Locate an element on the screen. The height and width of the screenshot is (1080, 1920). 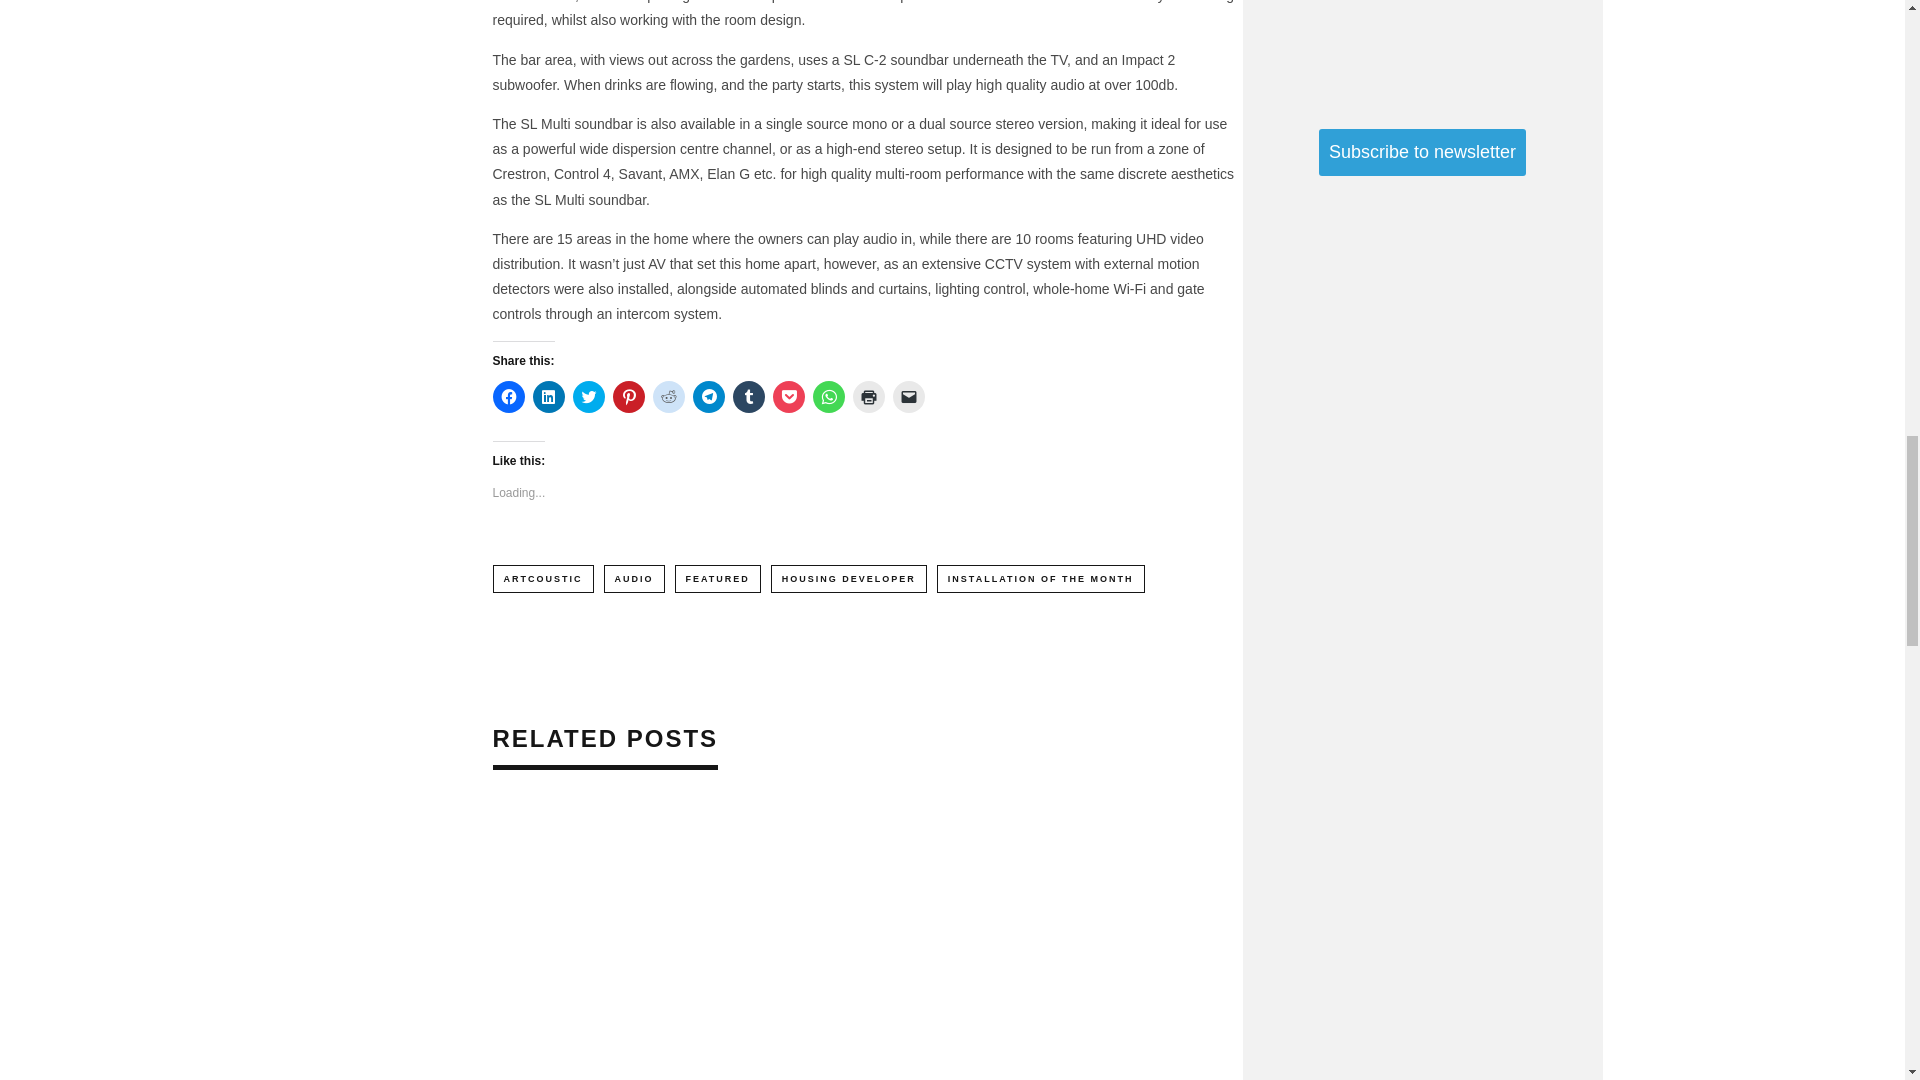
Click to share on Twitter is located at coordinates (588, 396).